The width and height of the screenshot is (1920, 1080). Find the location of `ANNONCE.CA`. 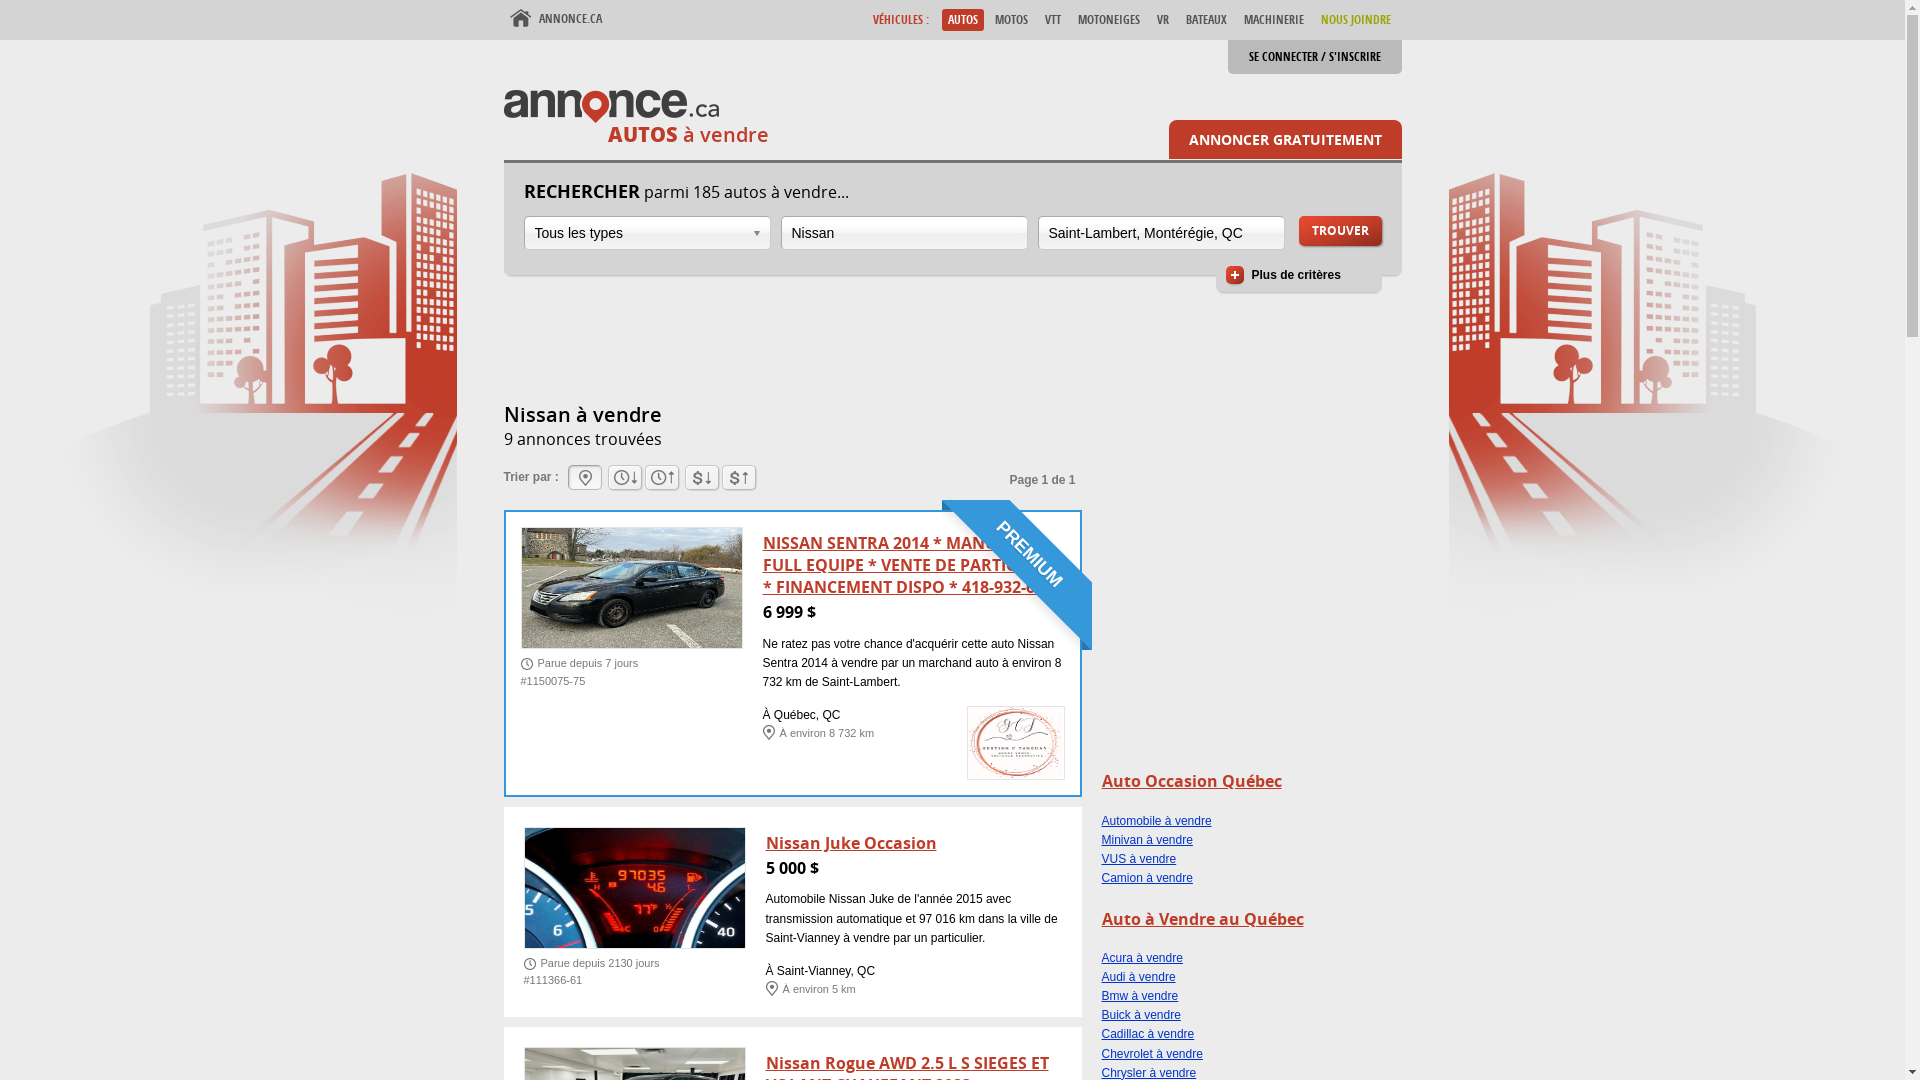

ANNONCE.CA is located at coordinates (557, 19).